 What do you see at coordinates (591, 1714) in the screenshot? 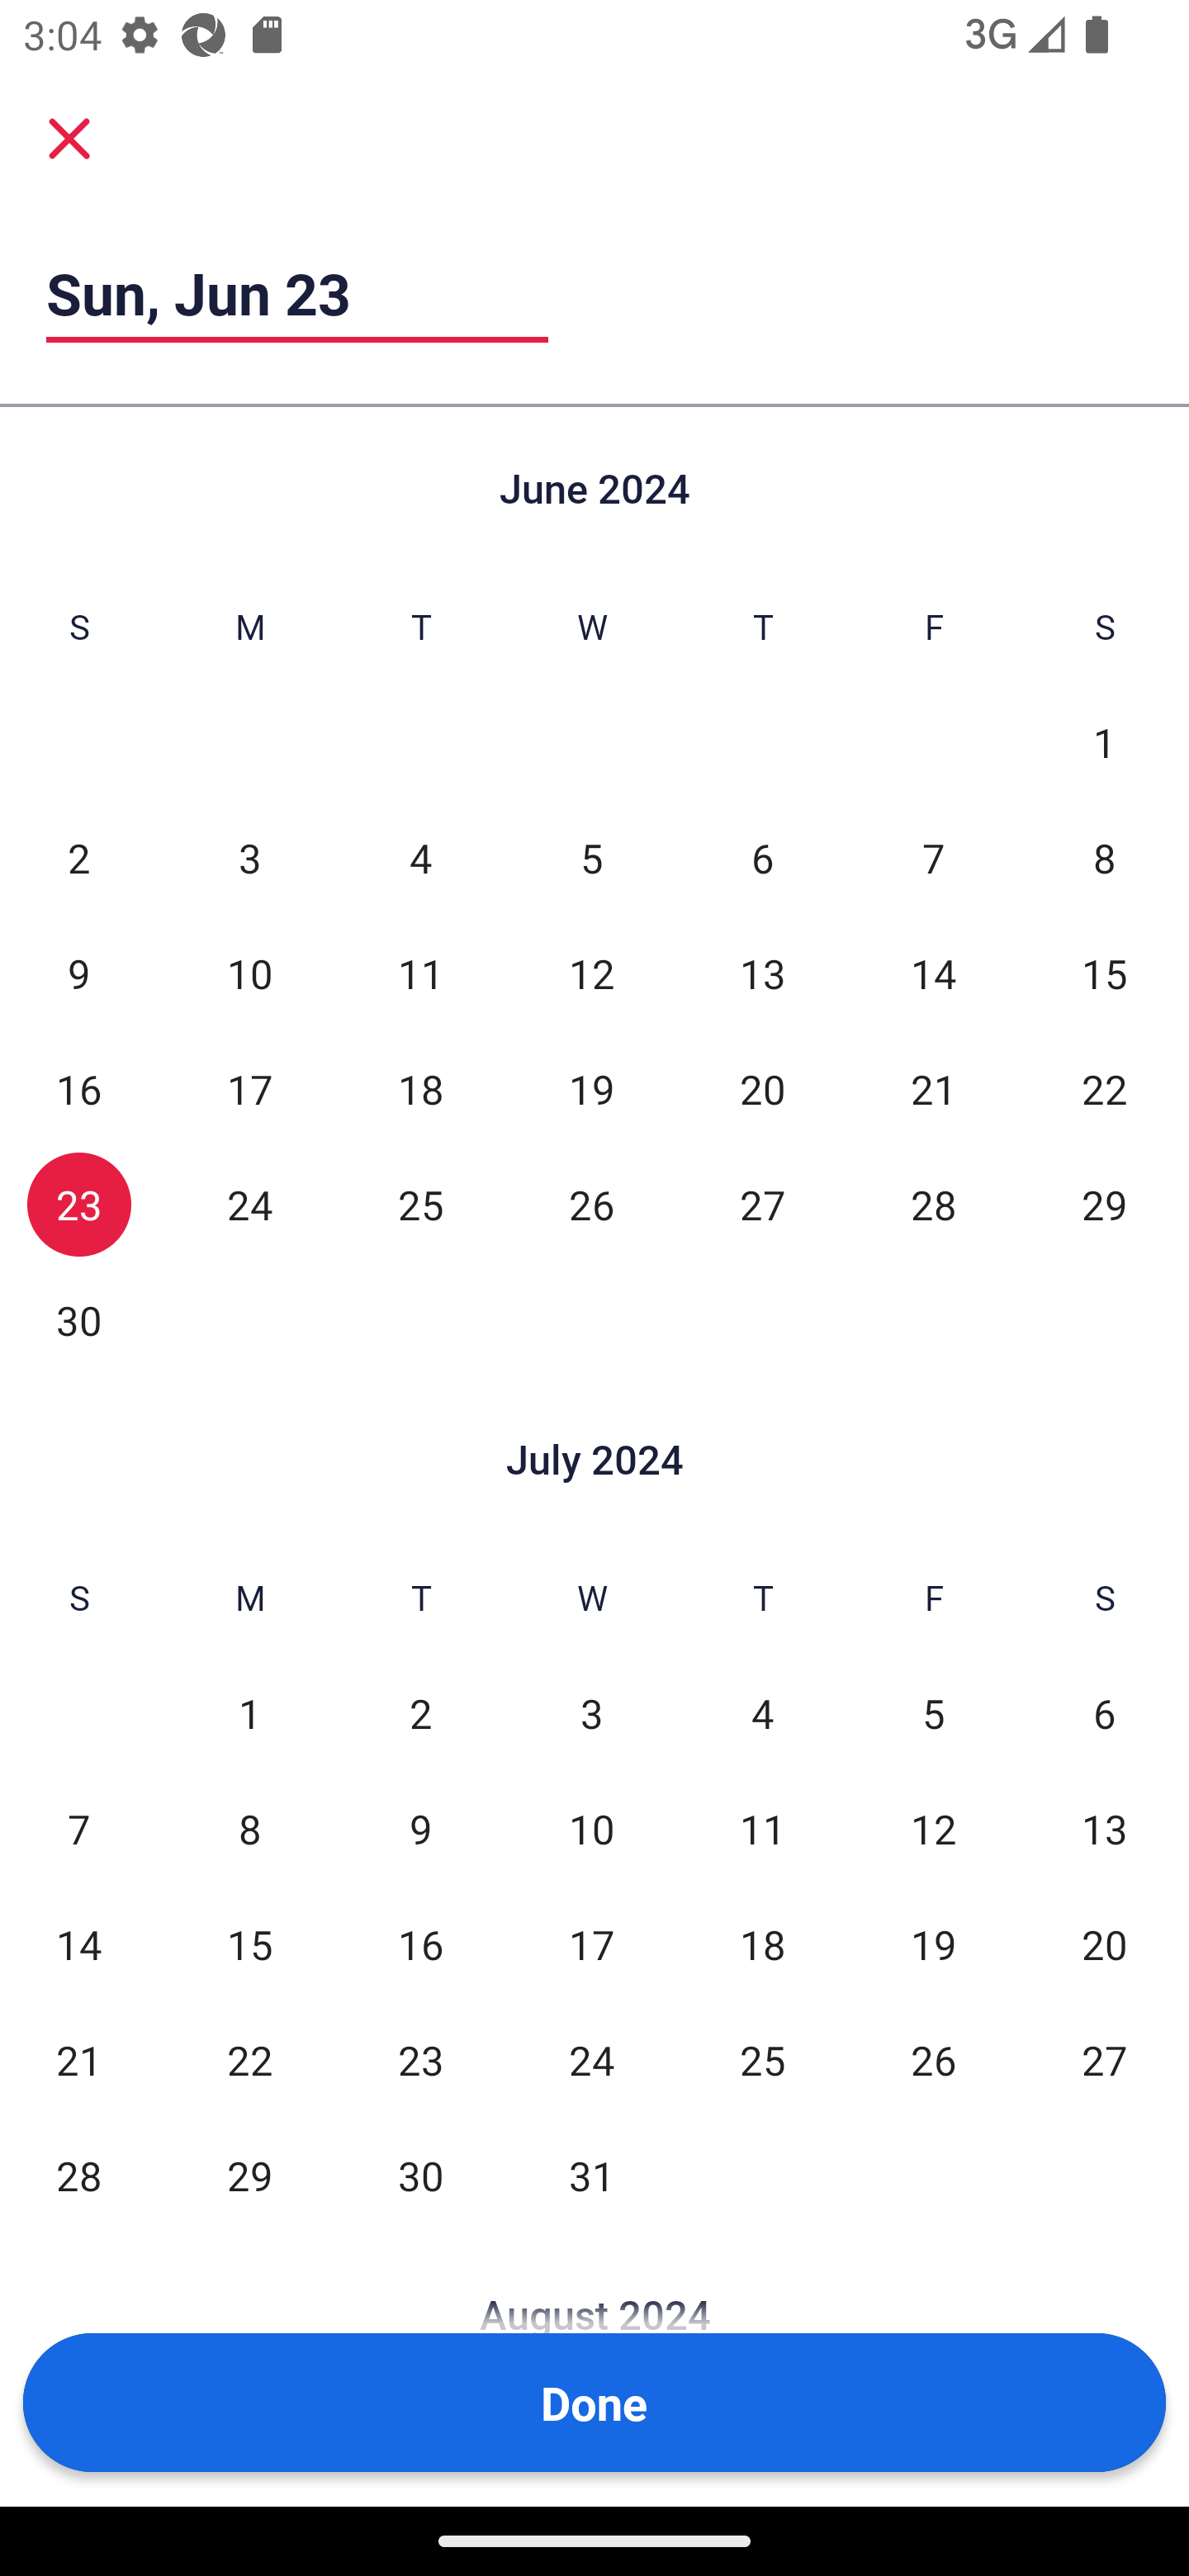
I see `3 Wed, Jul 3, Not Selected` at bounding box center [591, 1714].